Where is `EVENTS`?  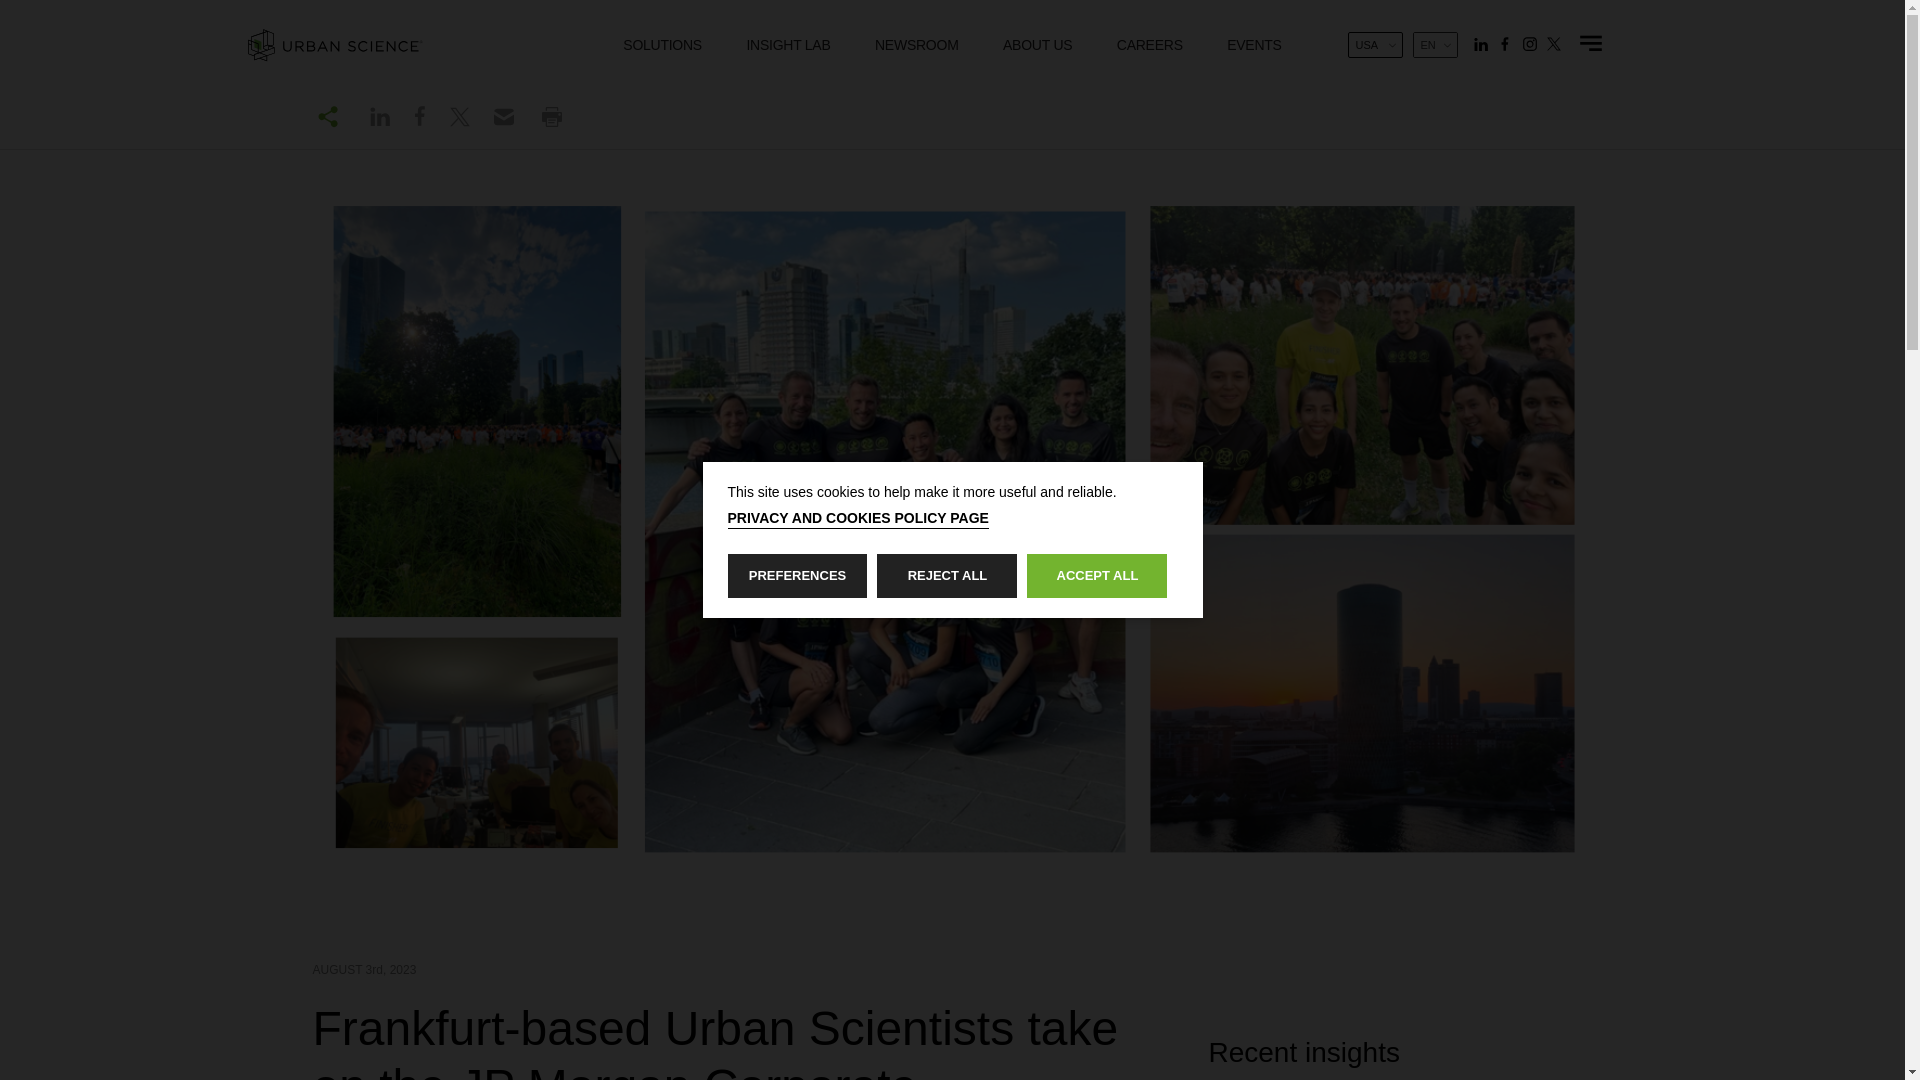
EVENTS is located at coordinates (1254, 48).